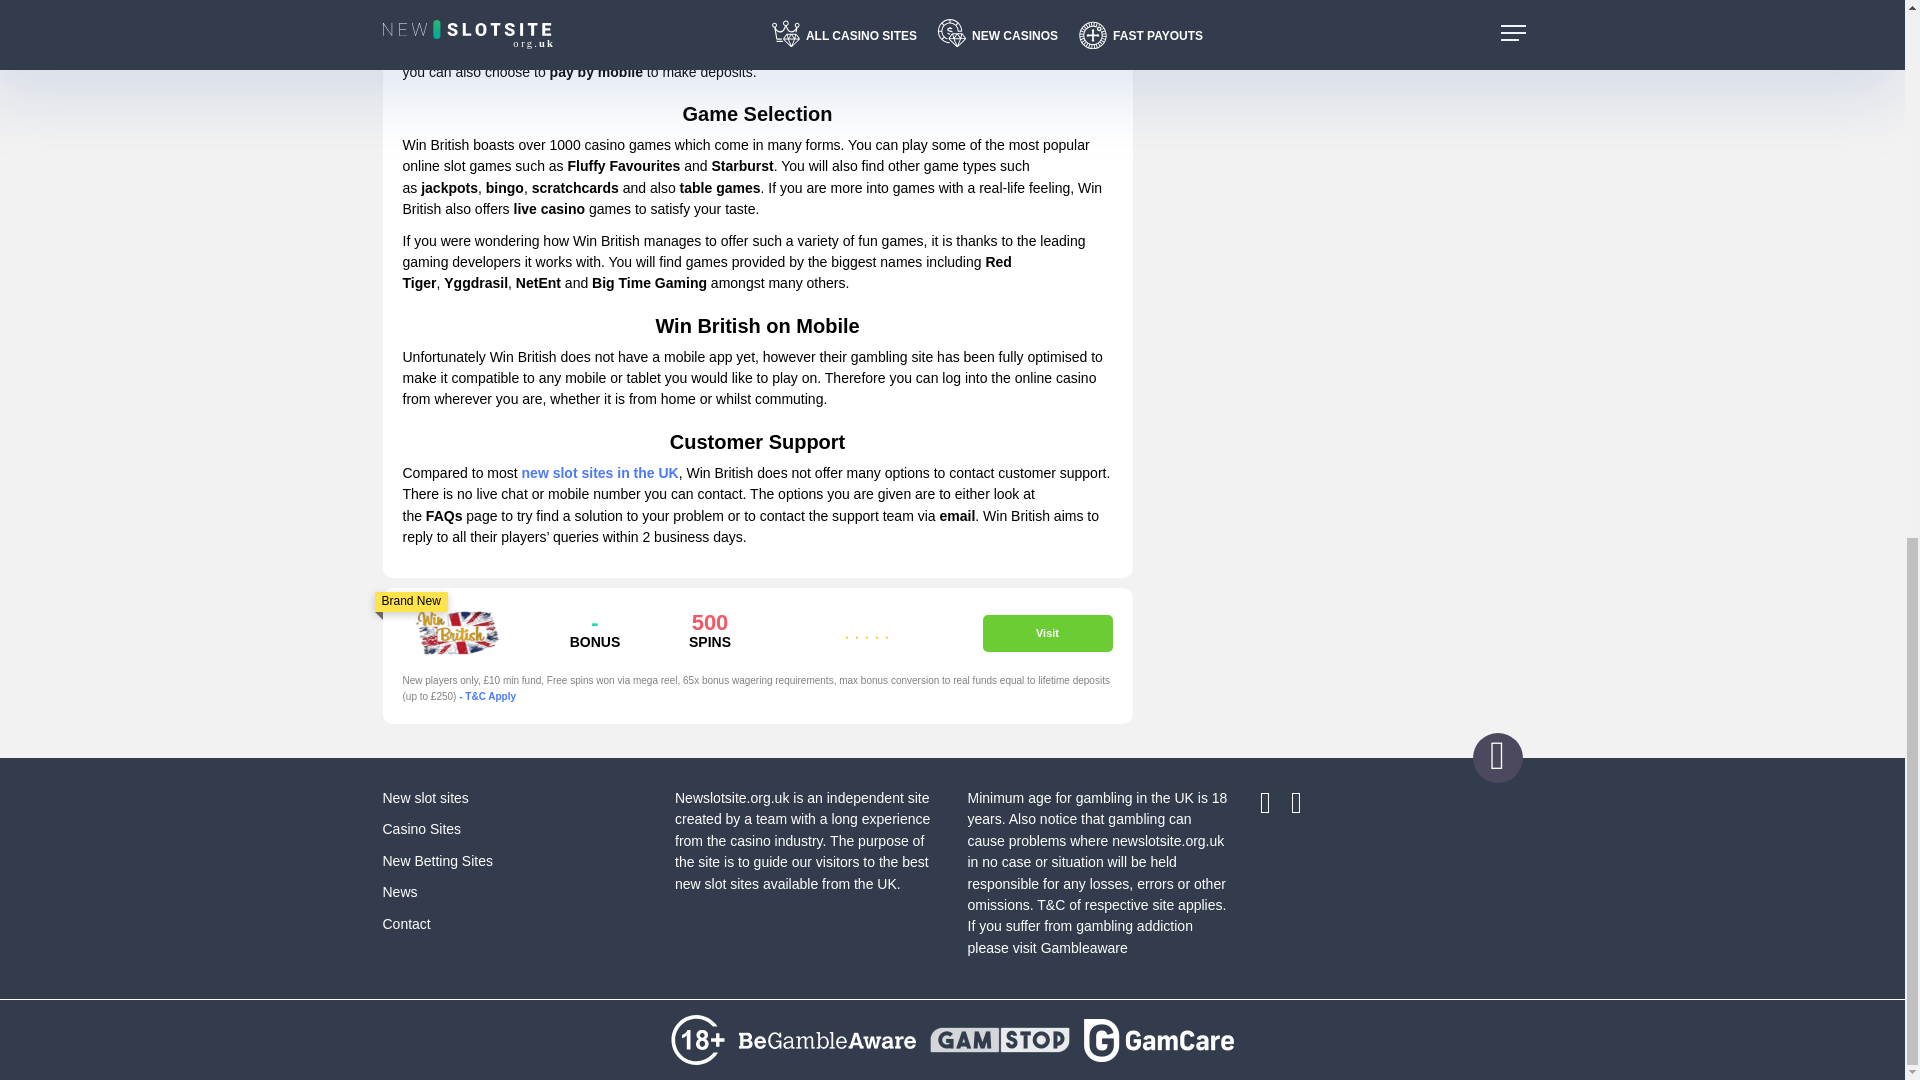 Image resolution: width=1920 pixels, height=1080 pixels. Describe the element at coordinates (600, 472) in the screenshot. I see `new slot sites in the UK` at that location.